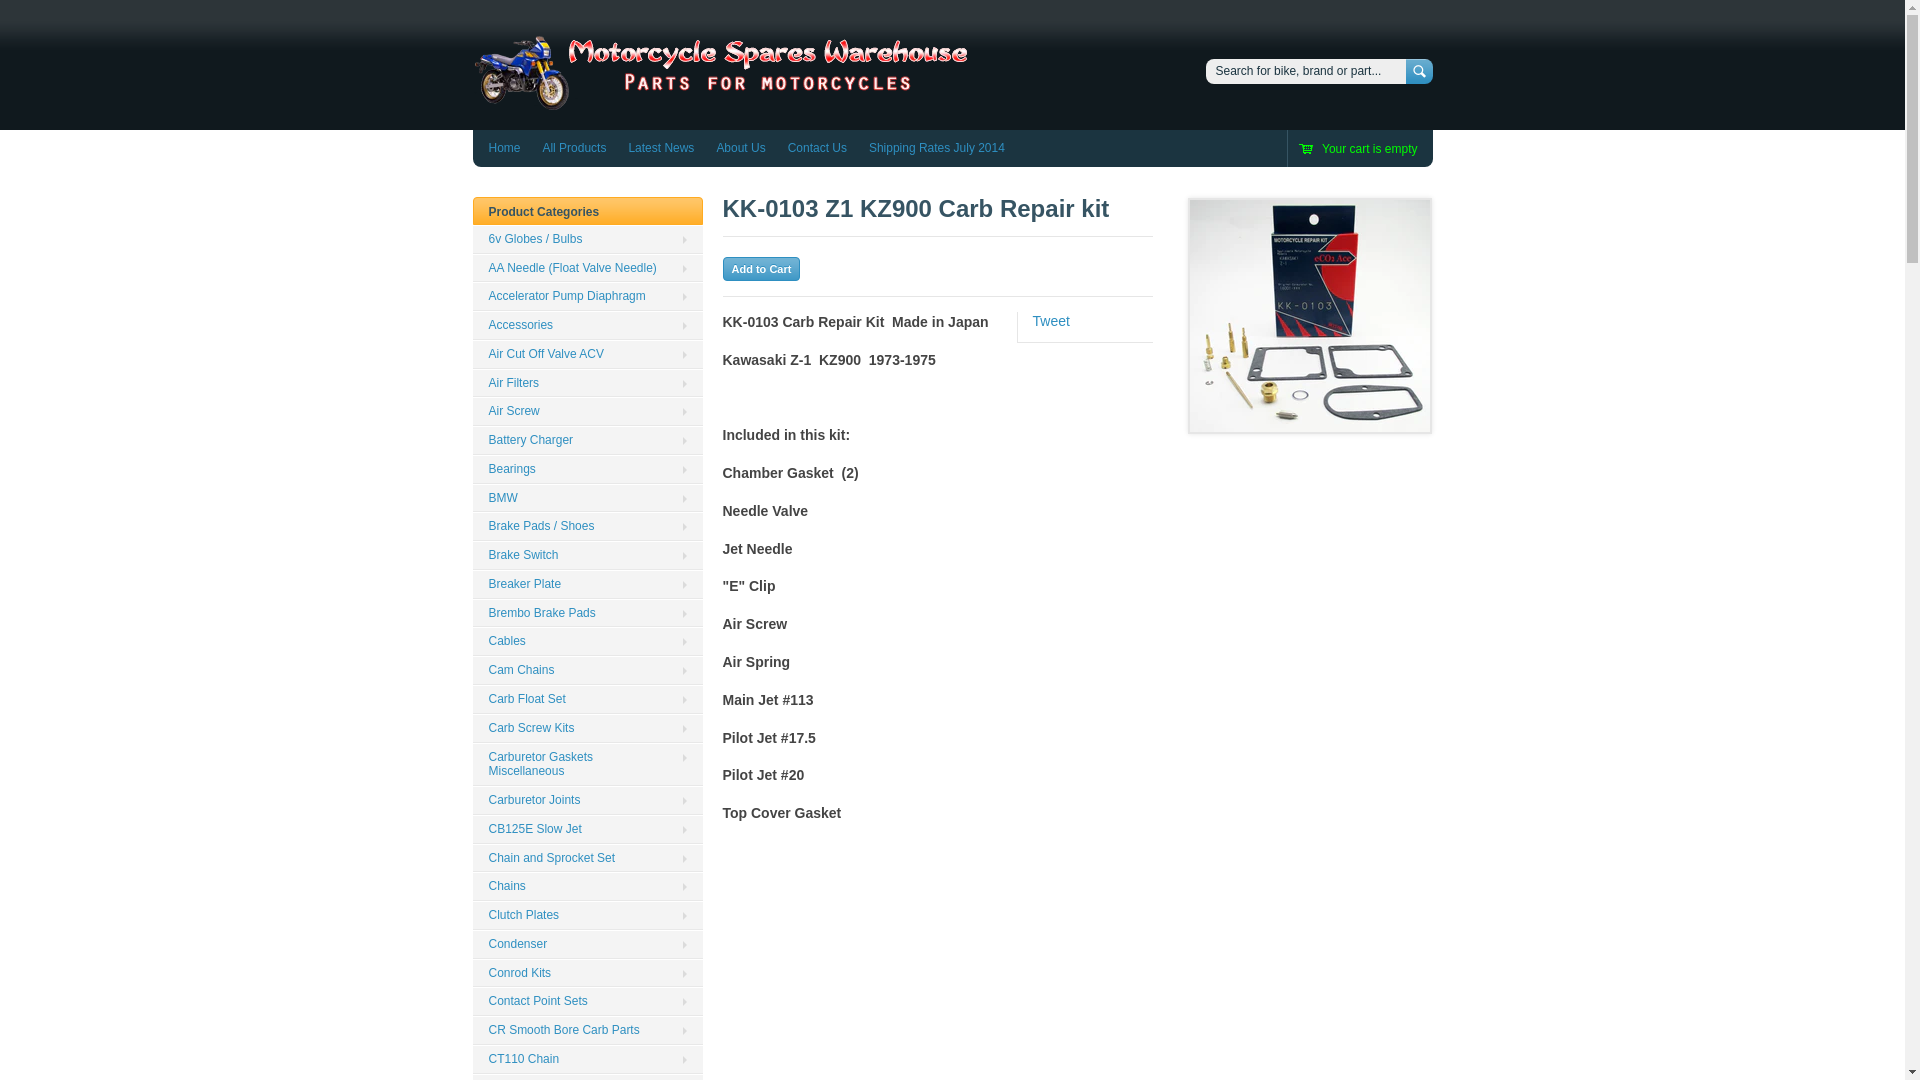  What do you see at coordinates (587, 556) in the screenshot?
I see `Brake Switch` at bounding box center [587, 556].